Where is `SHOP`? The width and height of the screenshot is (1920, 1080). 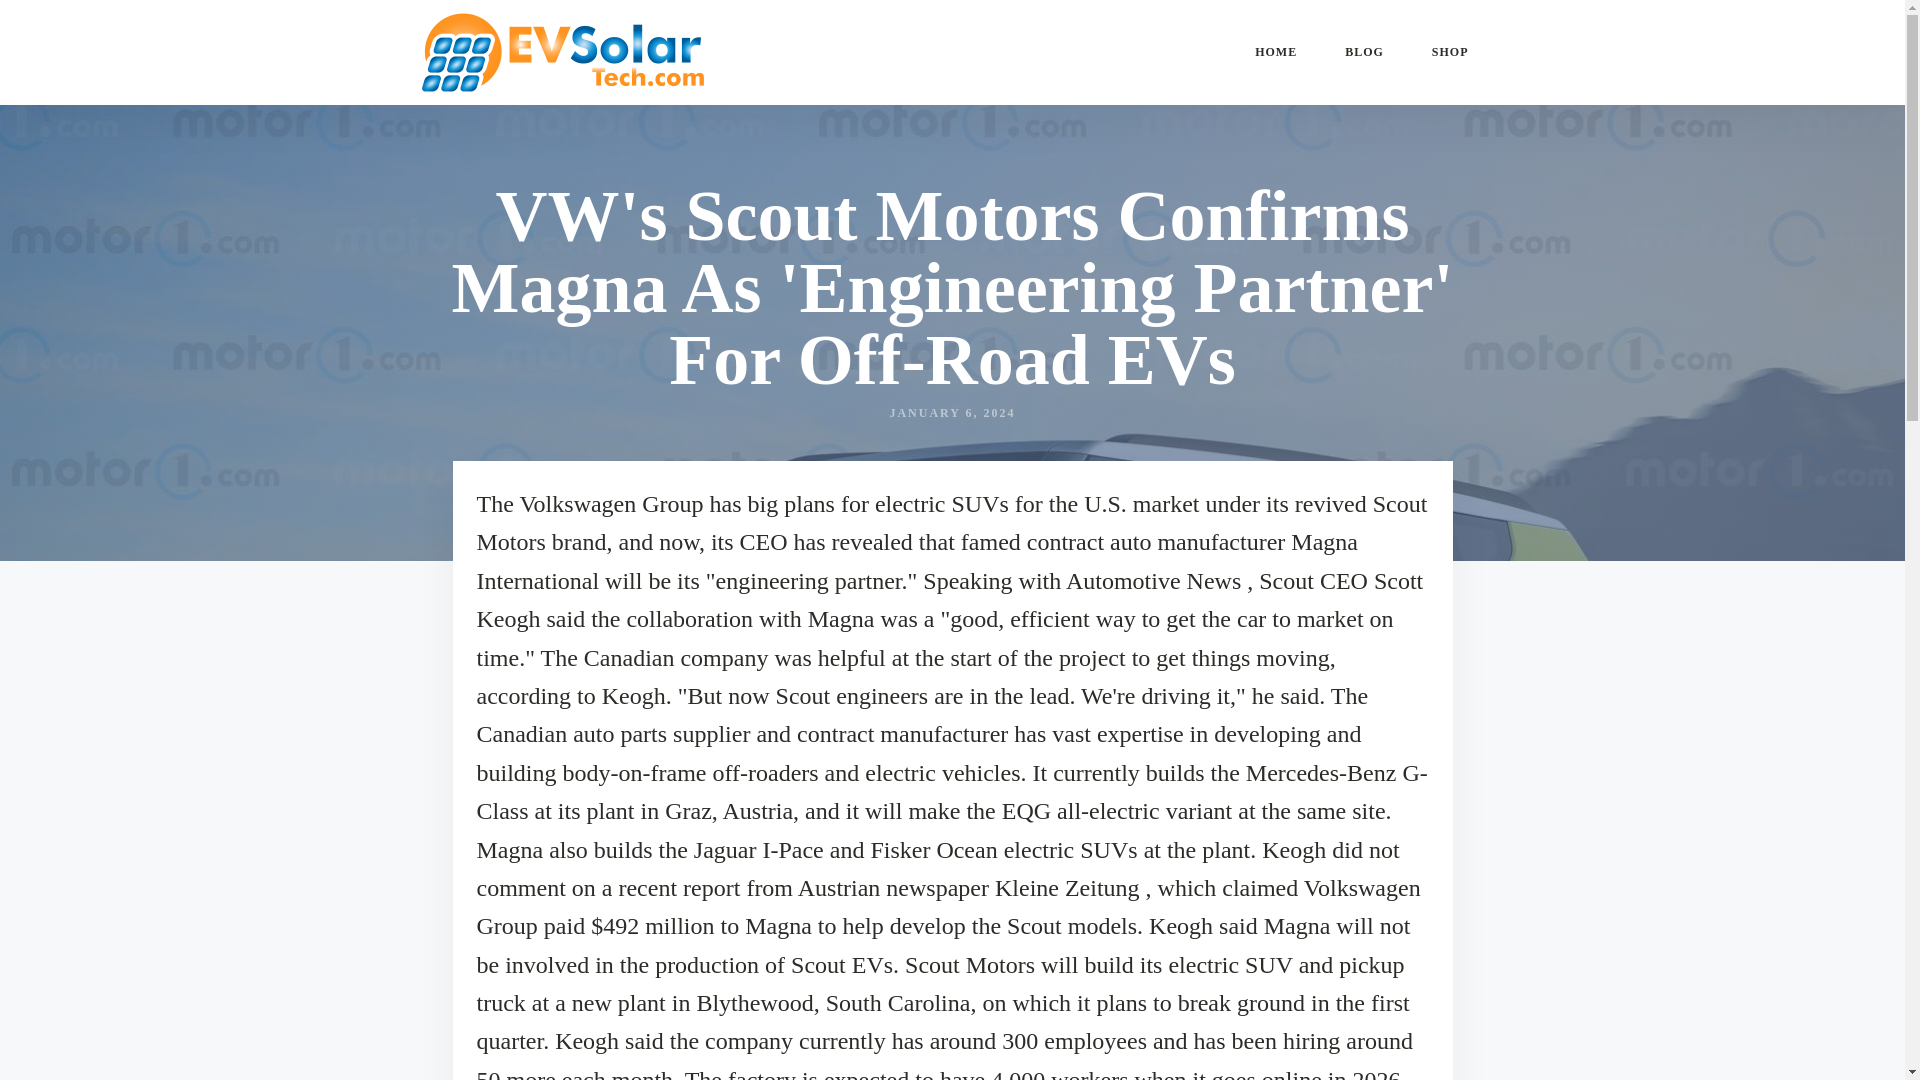
SHOP is located at coordinates (1450, 52).